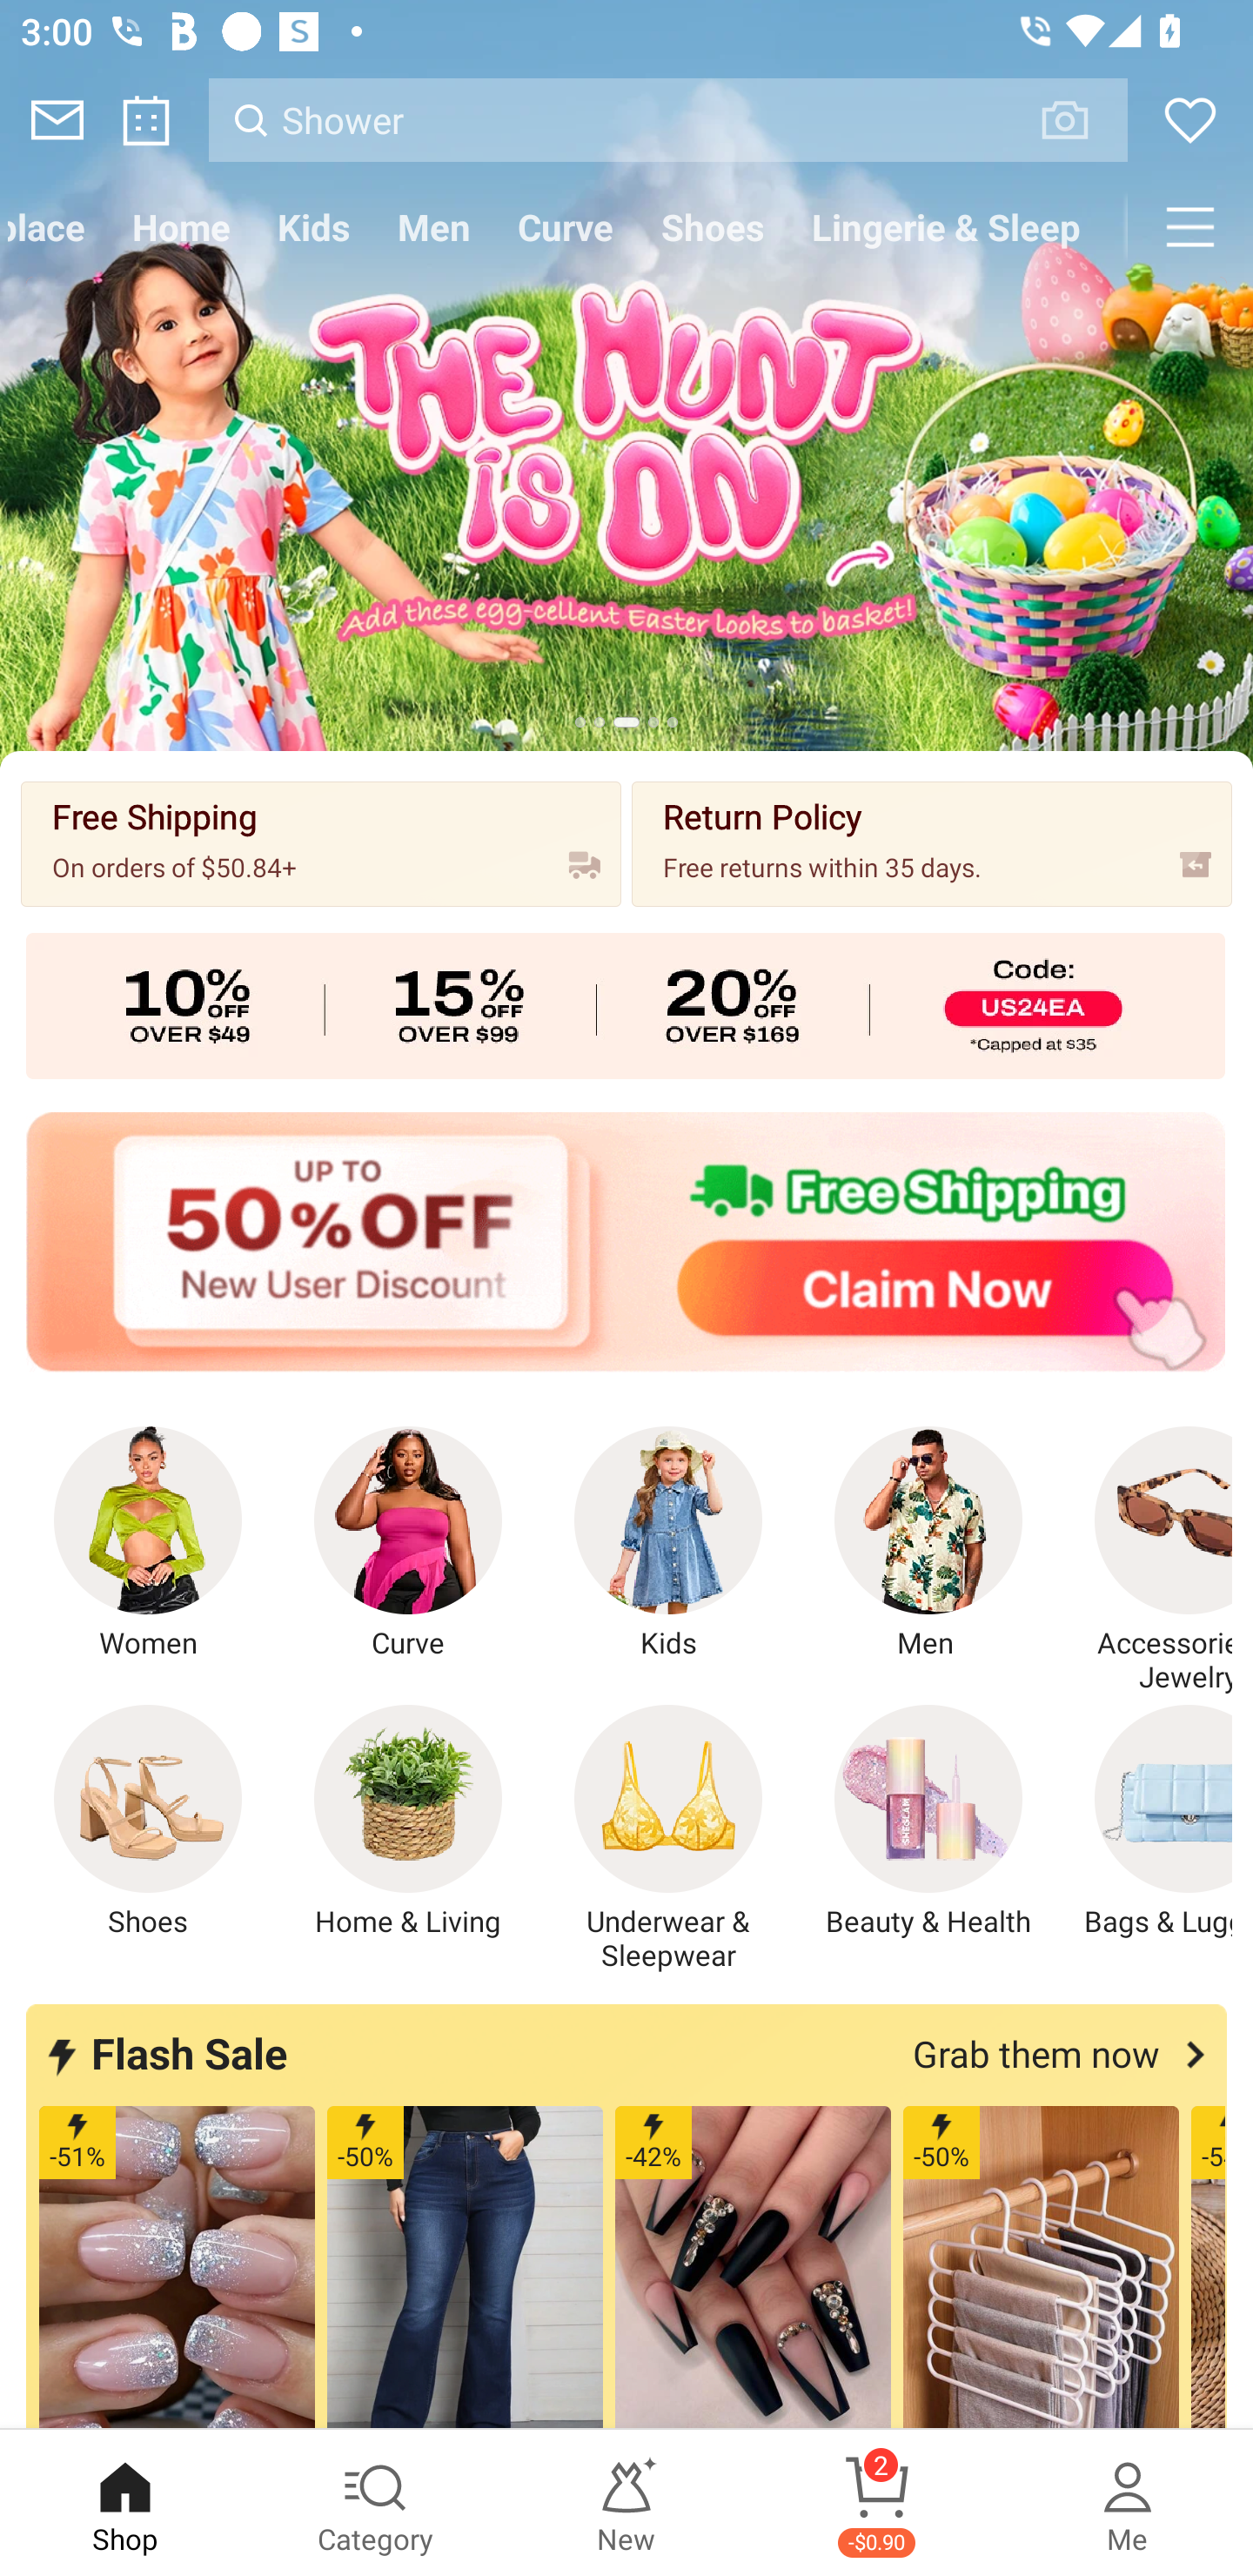 This screenshot has width=1253, height=2576. I want to click on Kids, so click(668, 1544).